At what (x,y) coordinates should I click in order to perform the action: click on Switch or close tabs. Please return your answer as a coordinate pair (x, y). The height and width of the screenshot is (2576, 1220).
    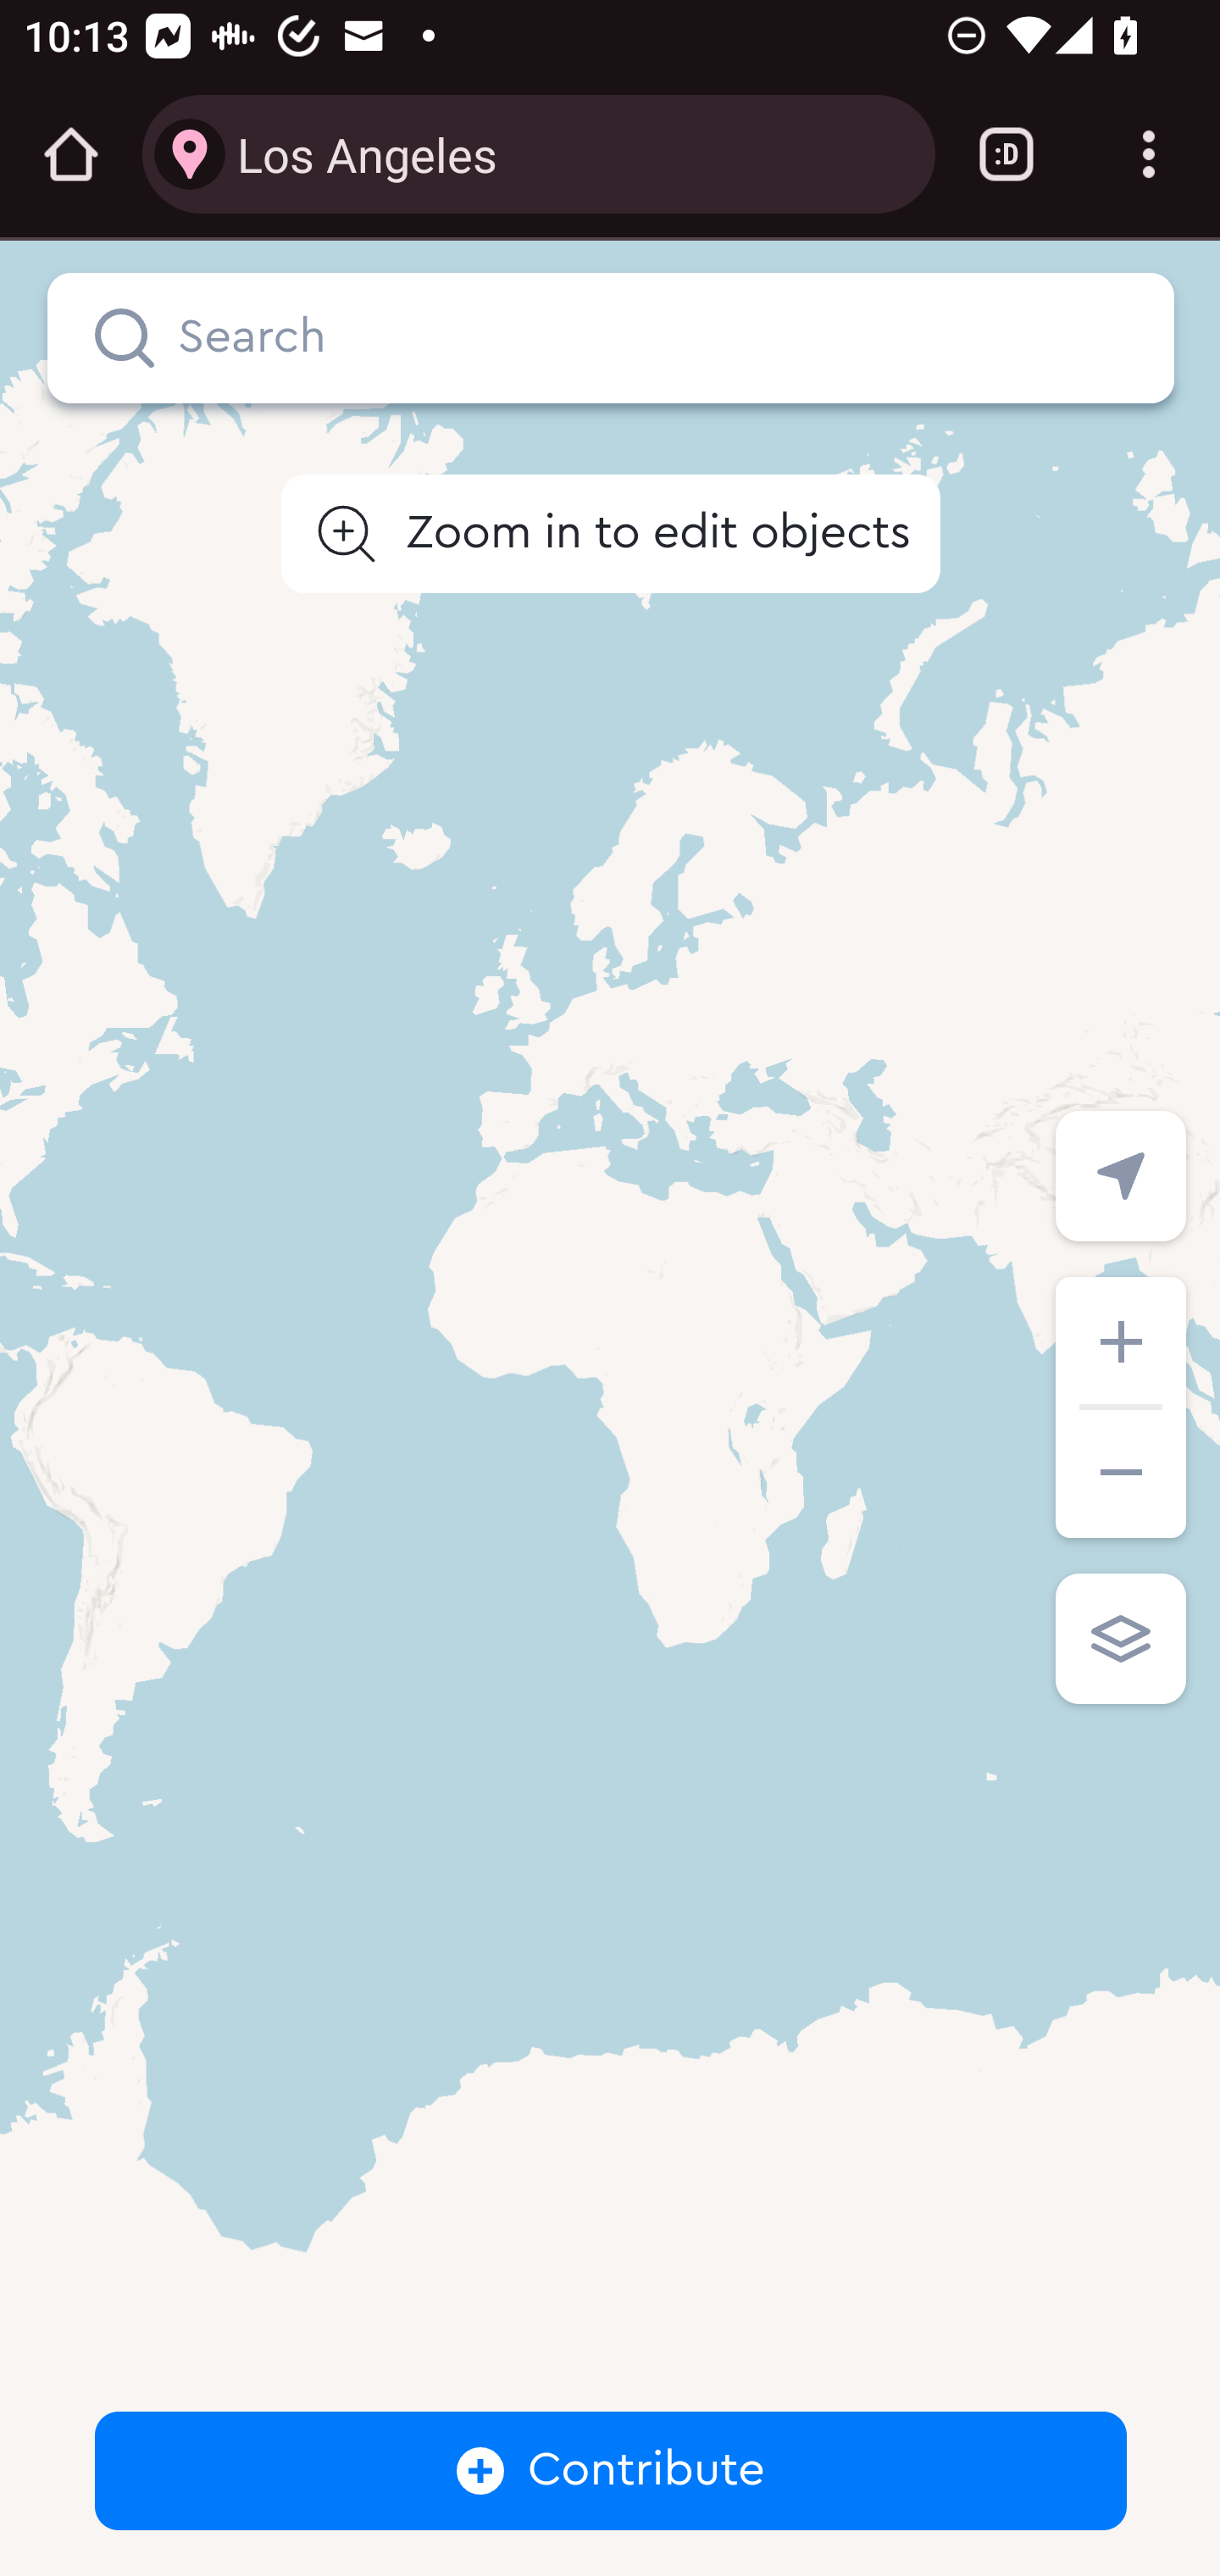
    Looking at the image, I should click on (1006, 154).